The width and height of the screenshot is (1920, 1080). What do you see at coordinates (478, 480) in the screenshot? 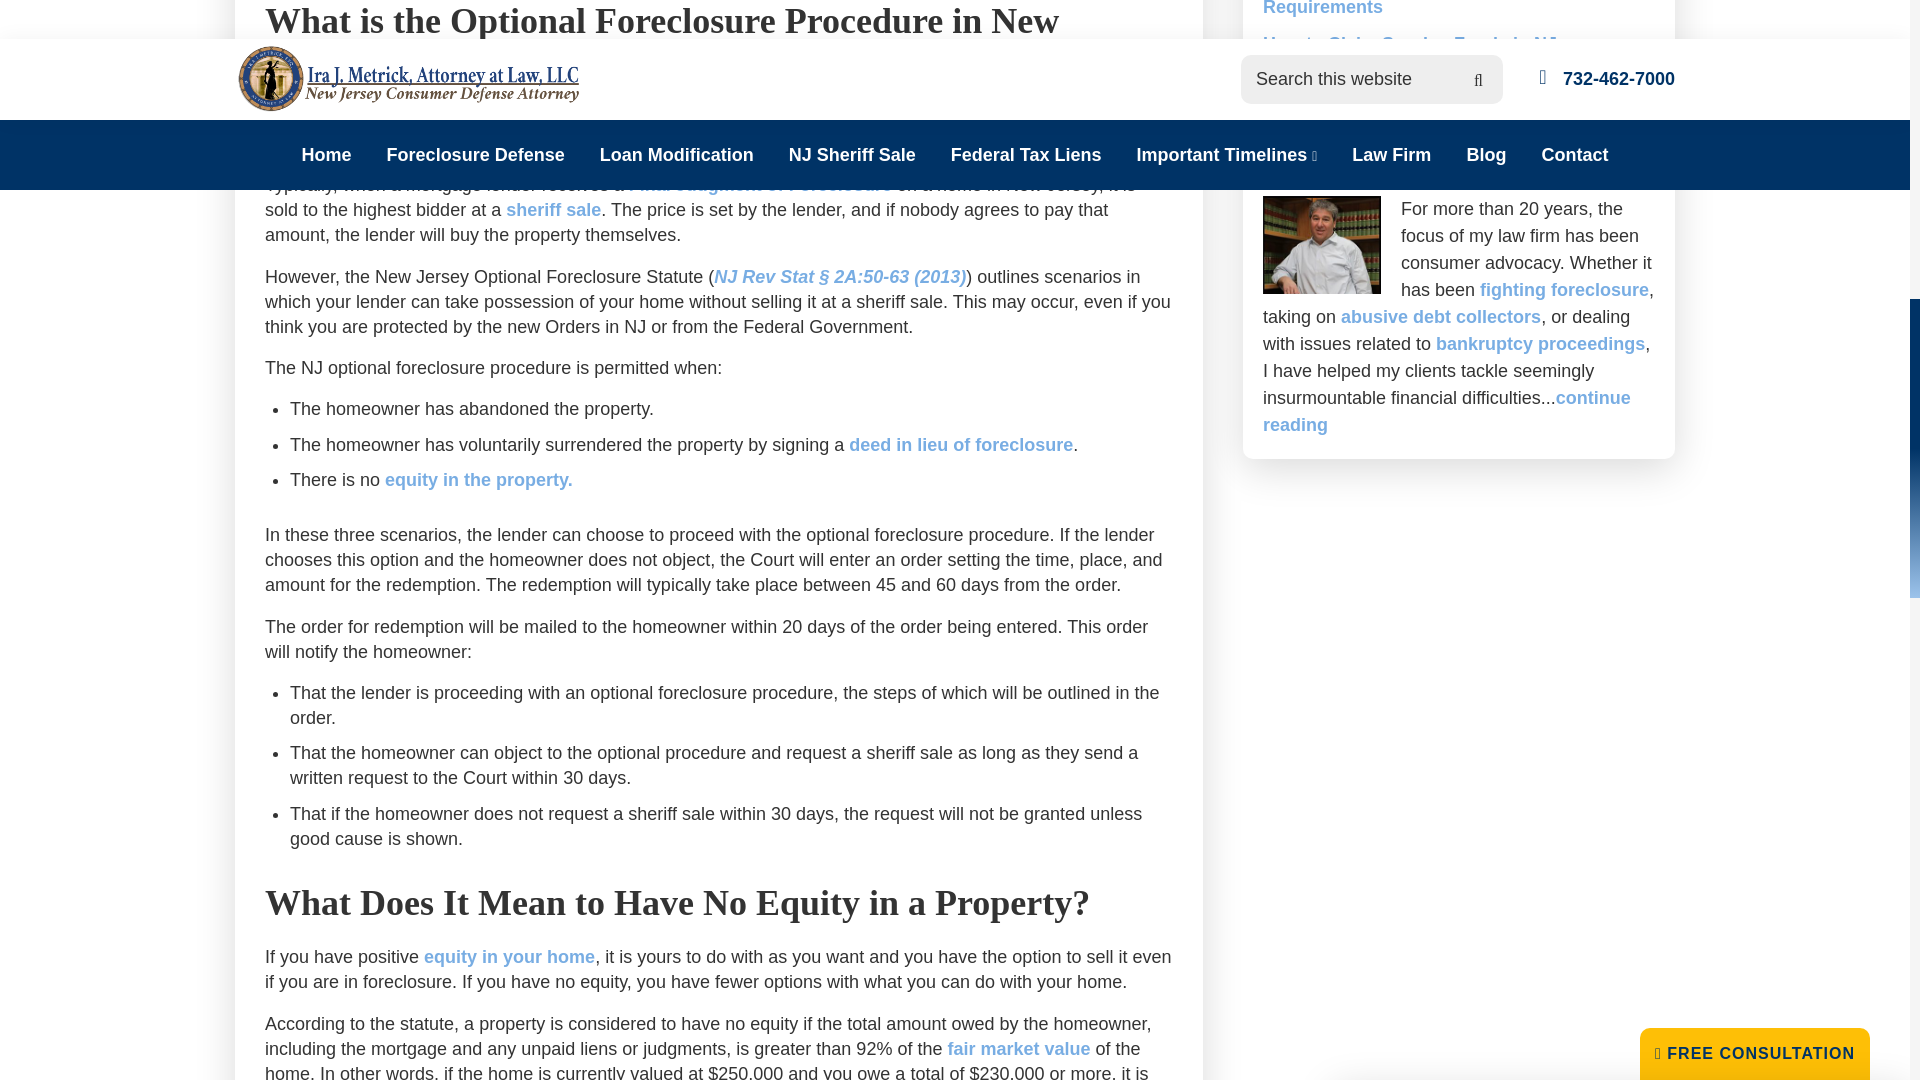
I see `equity in the property.` at bounding box center [478, 480].